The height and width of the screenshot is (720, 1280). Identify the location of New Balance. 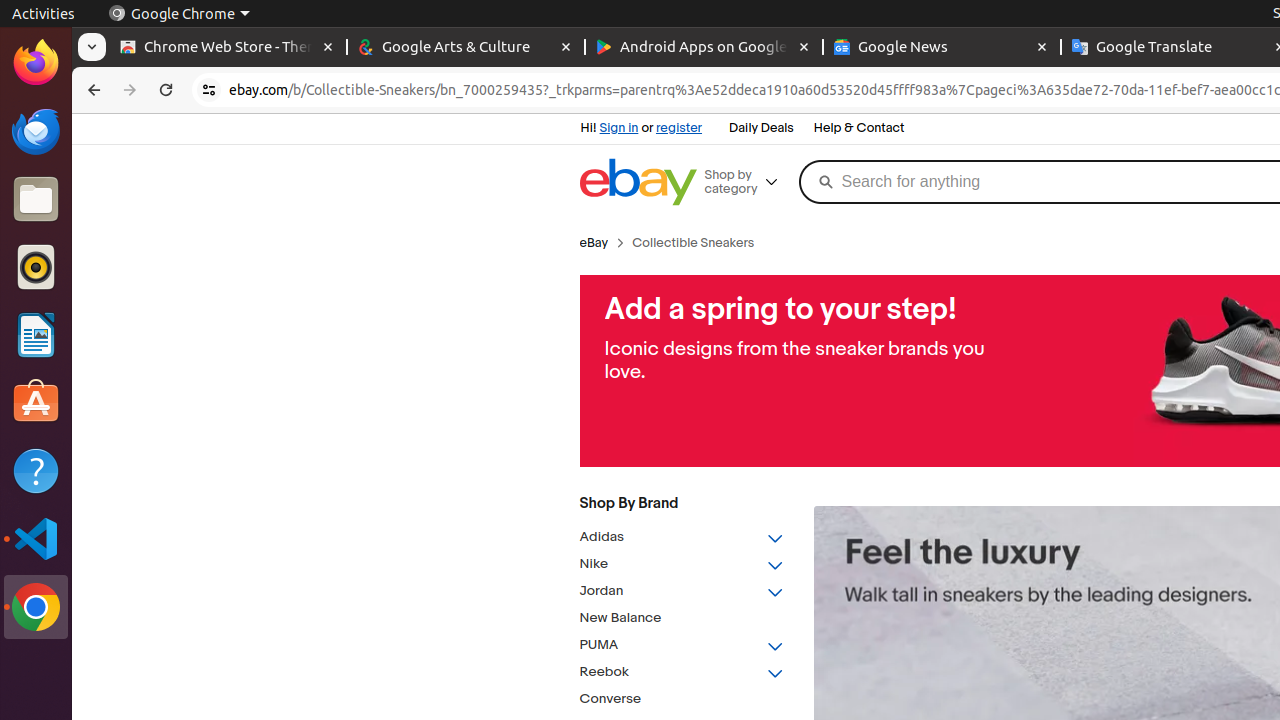
(682, 618).